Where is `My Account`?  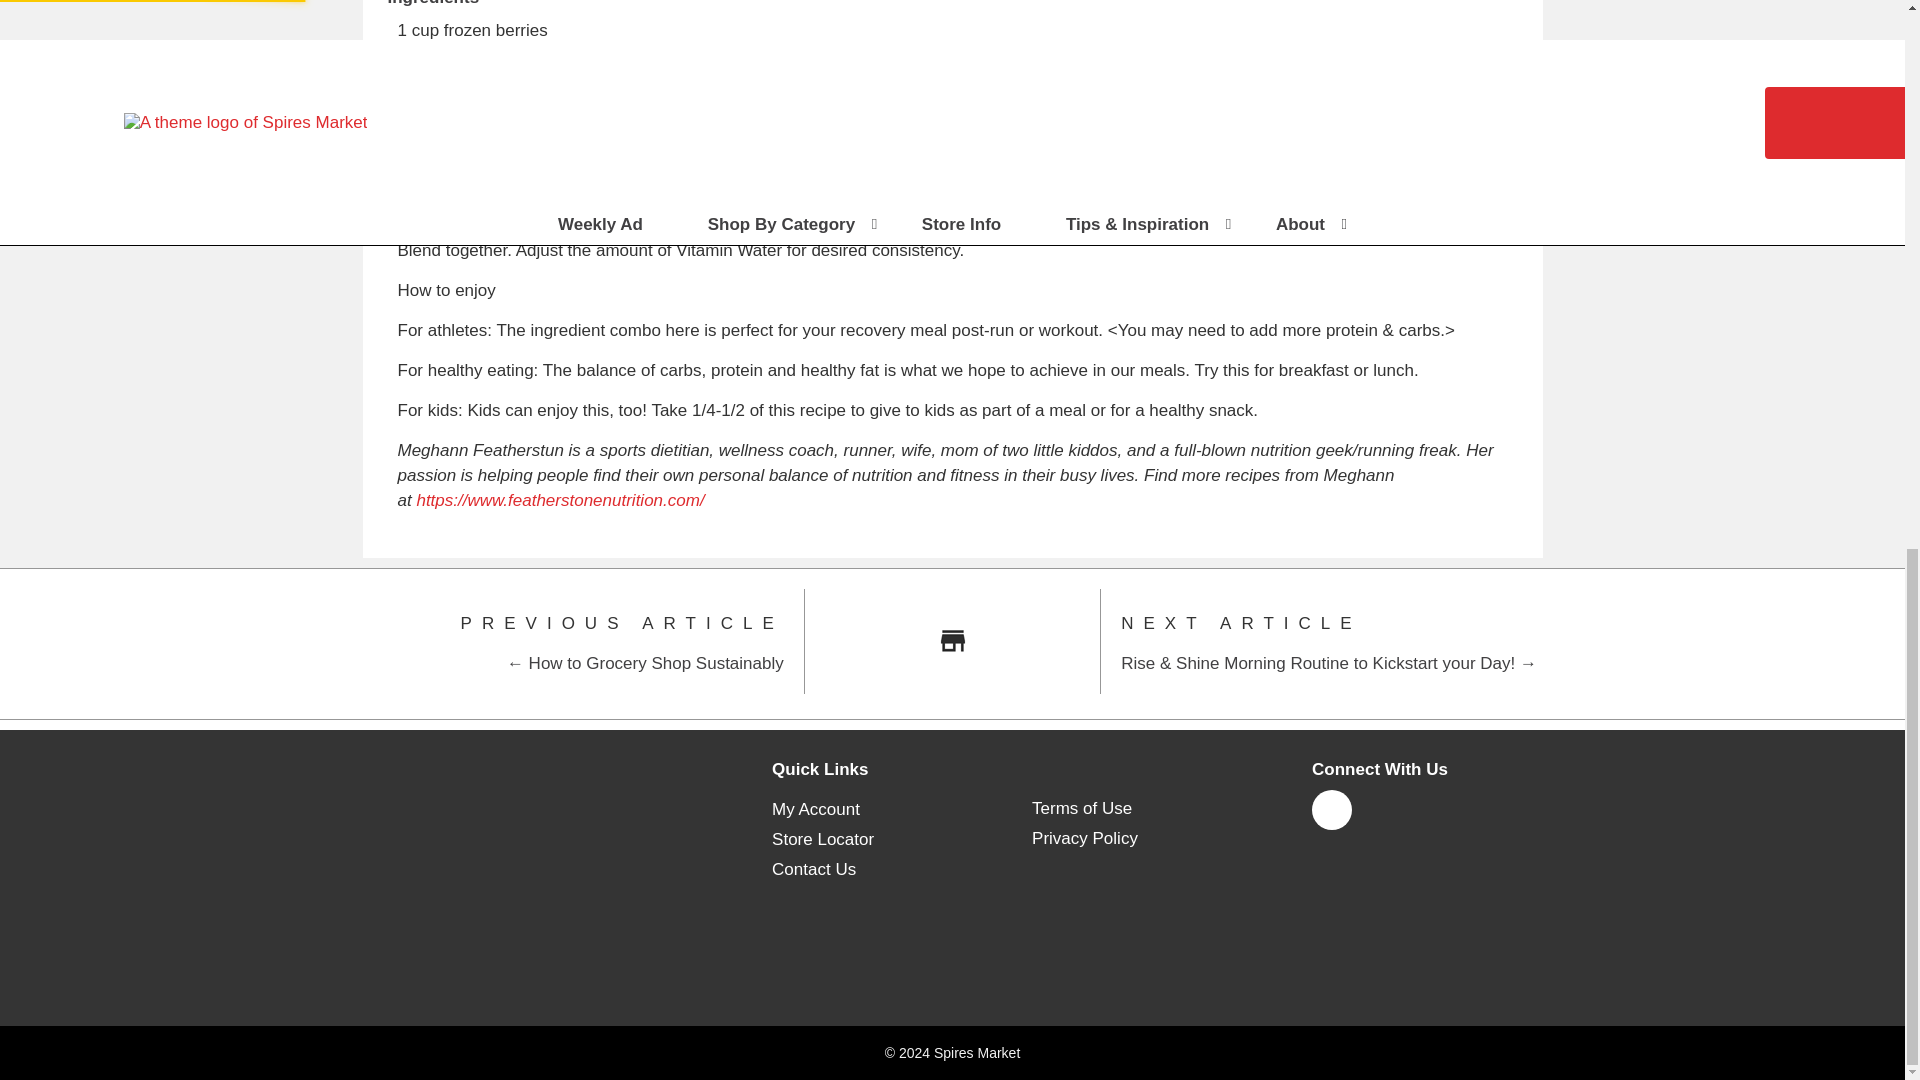
My Account is located at coordinates (816, 810).